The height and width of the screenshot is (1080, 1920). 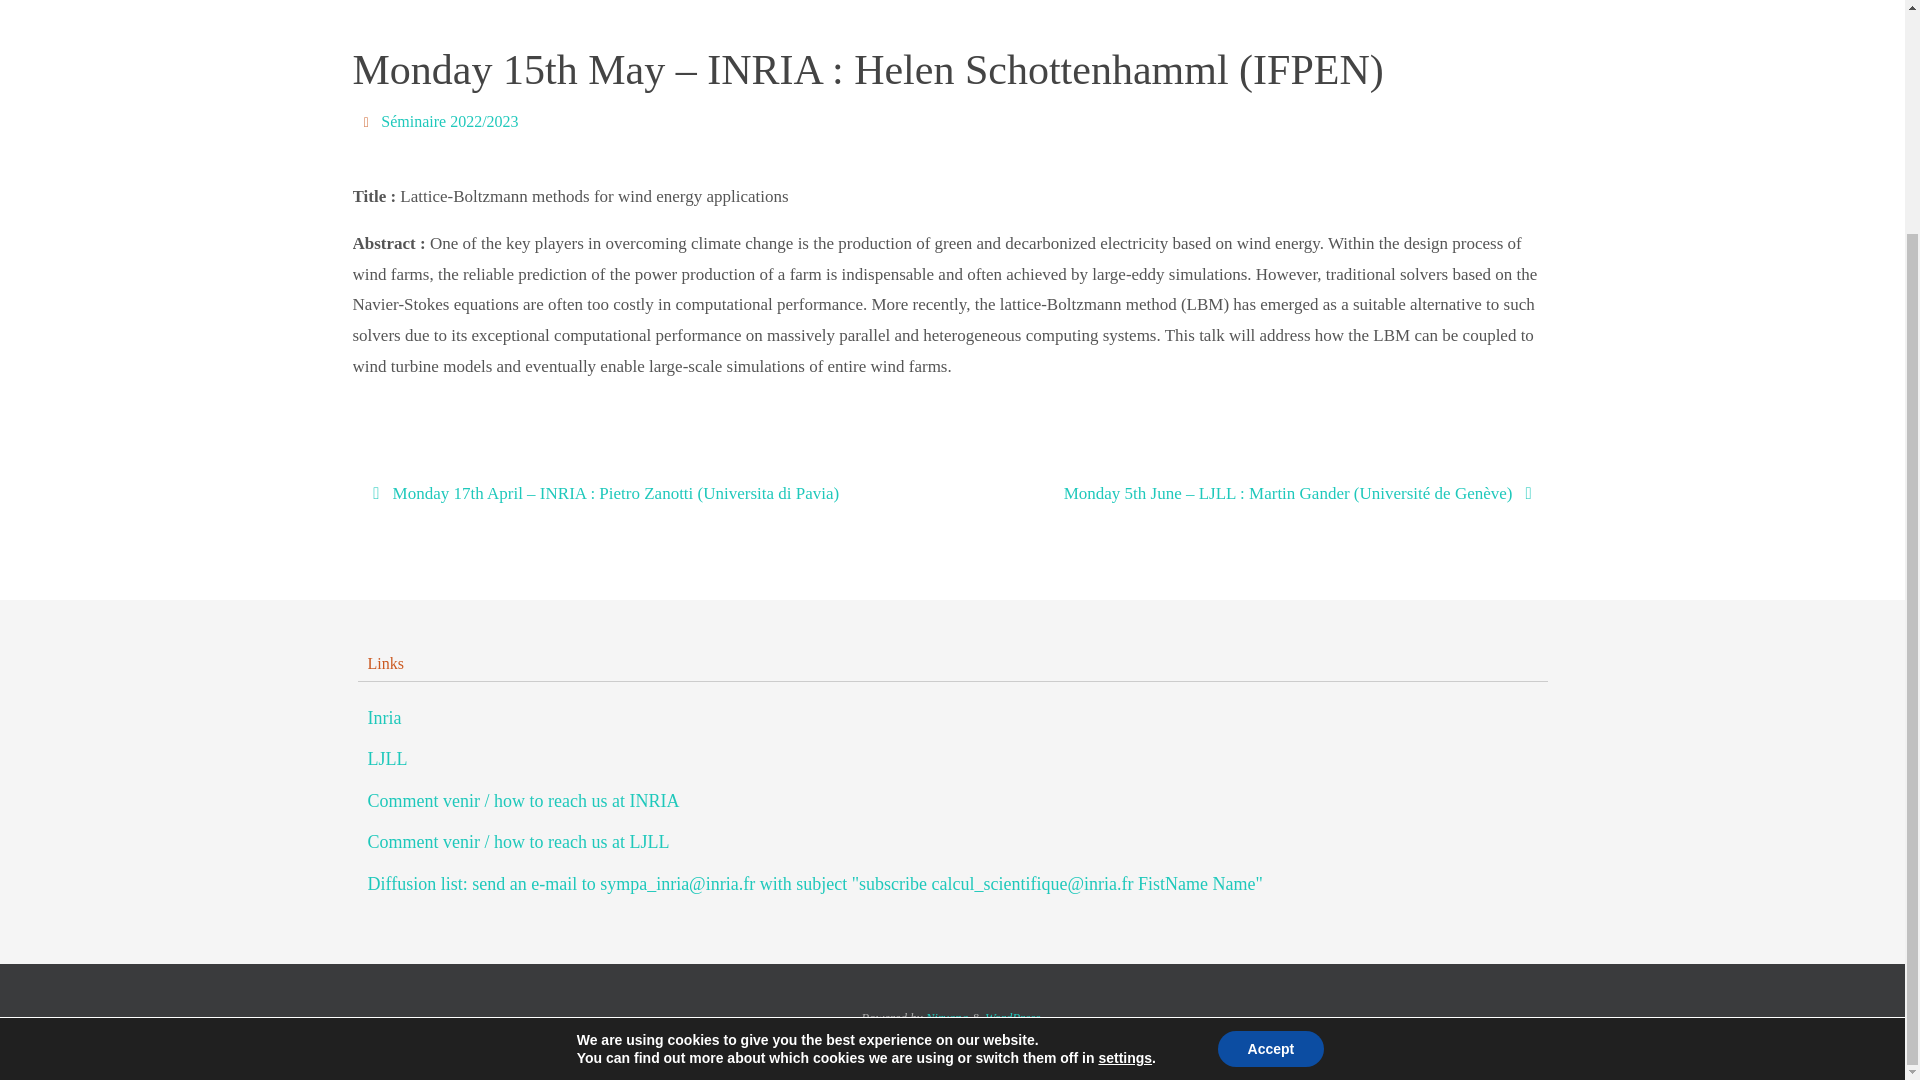 I want to click on Nirvana Theme by Cryout Creations, so click(x=947, y=1016).